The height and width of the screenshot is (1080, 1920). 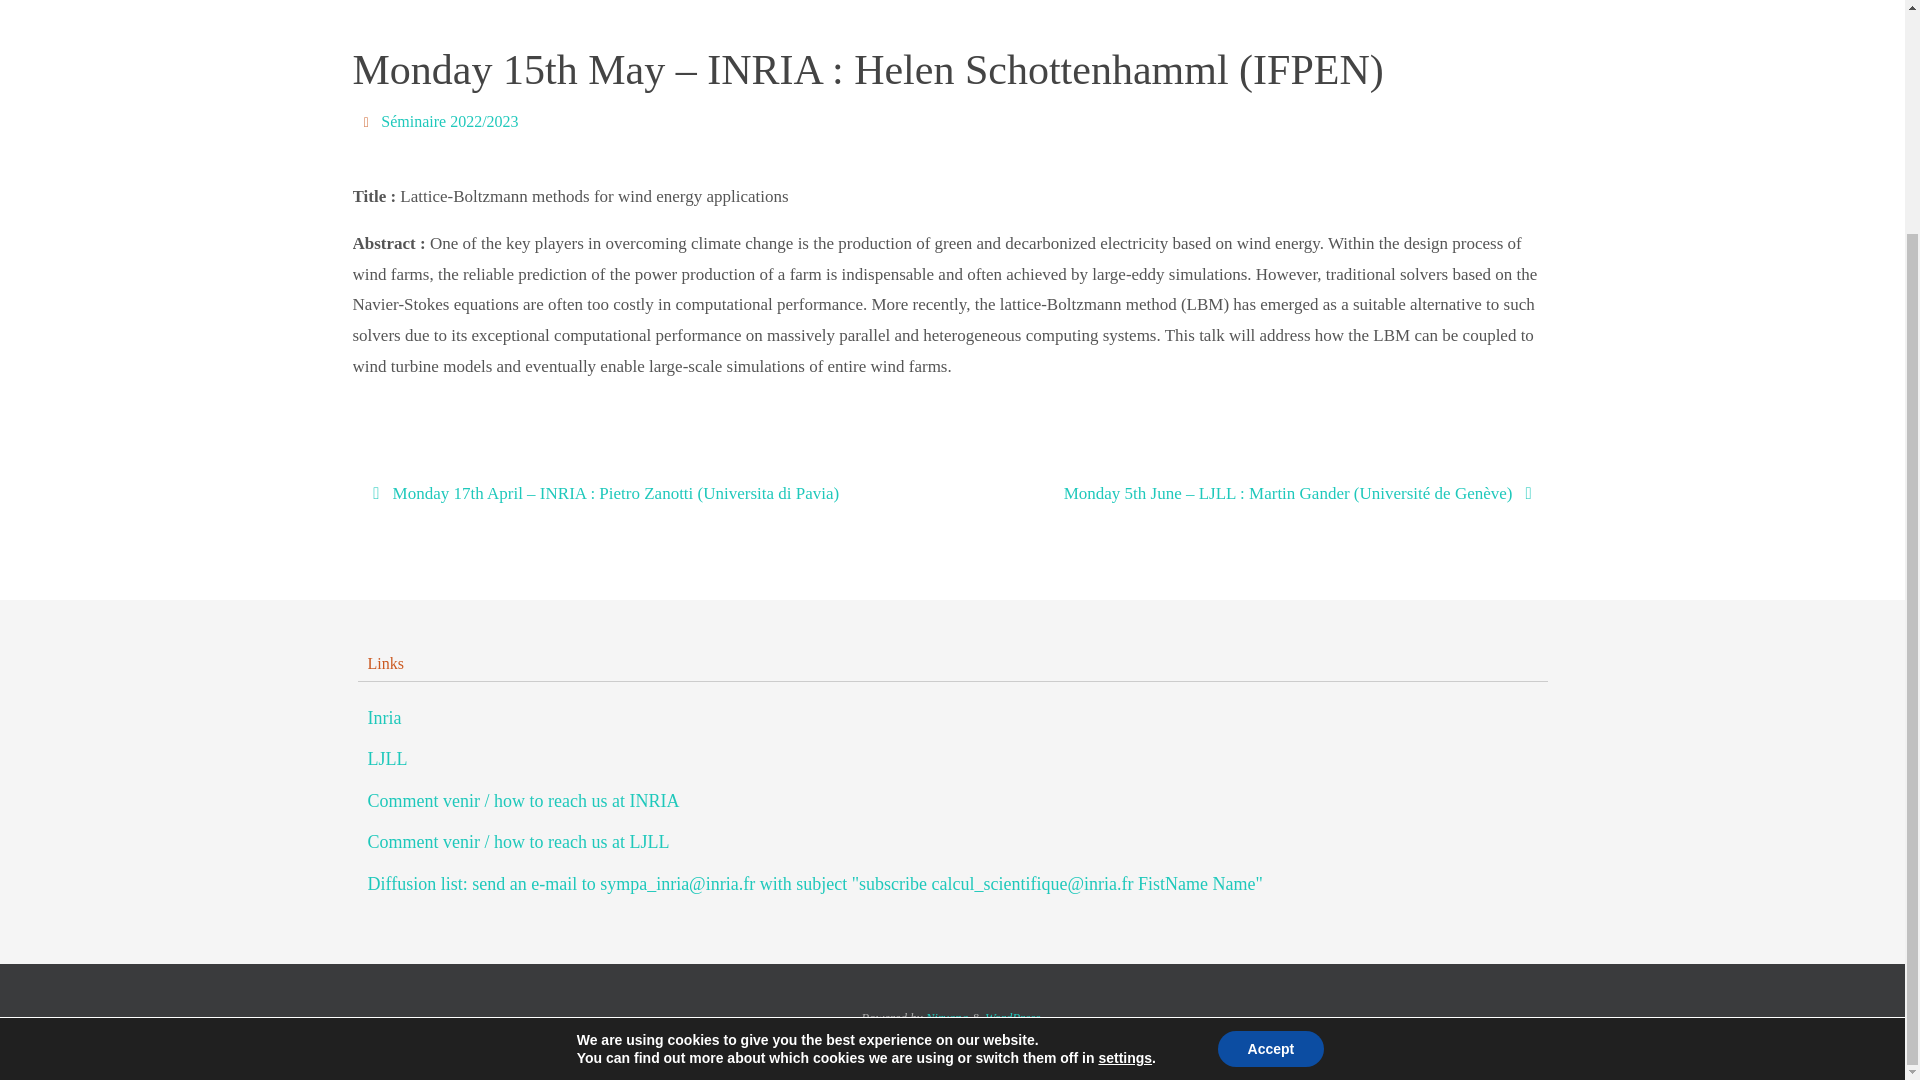 I want to click on Nirvana Theme by Cryout Creations, so click(x=947, y=1016).